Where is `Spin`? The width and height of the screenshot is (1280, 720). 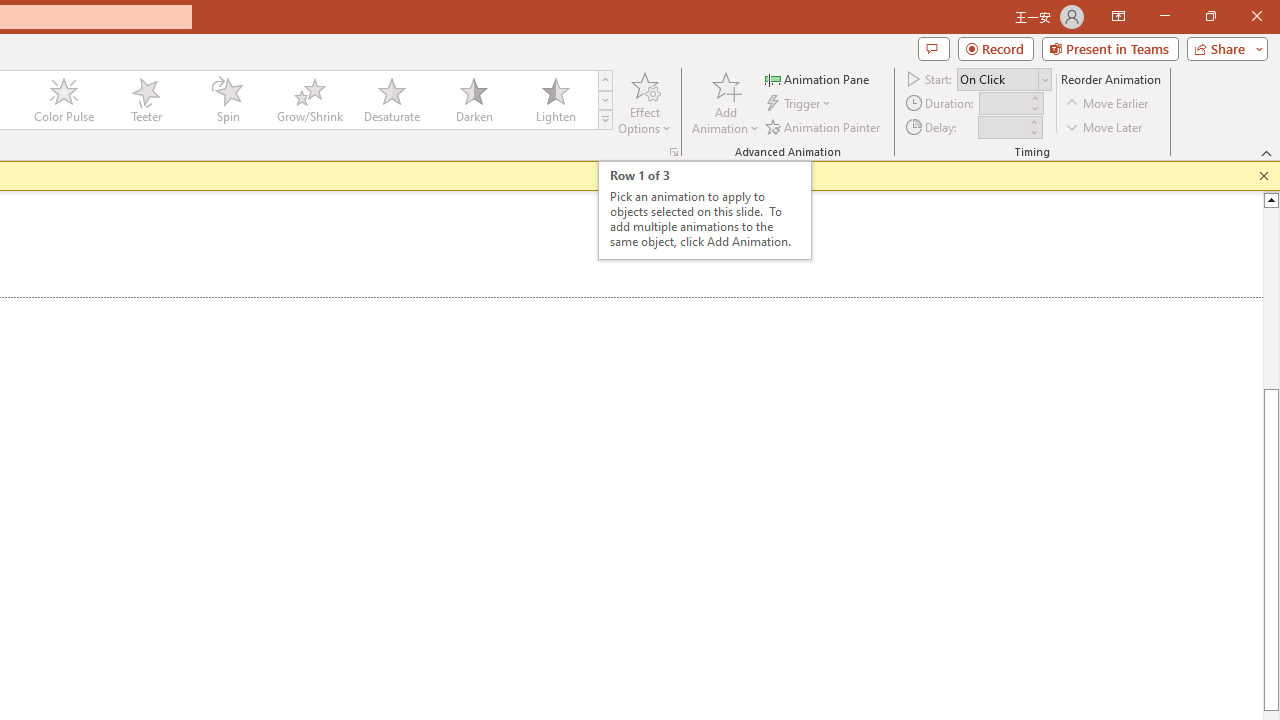
Spin is located at coordinates (227, 100).